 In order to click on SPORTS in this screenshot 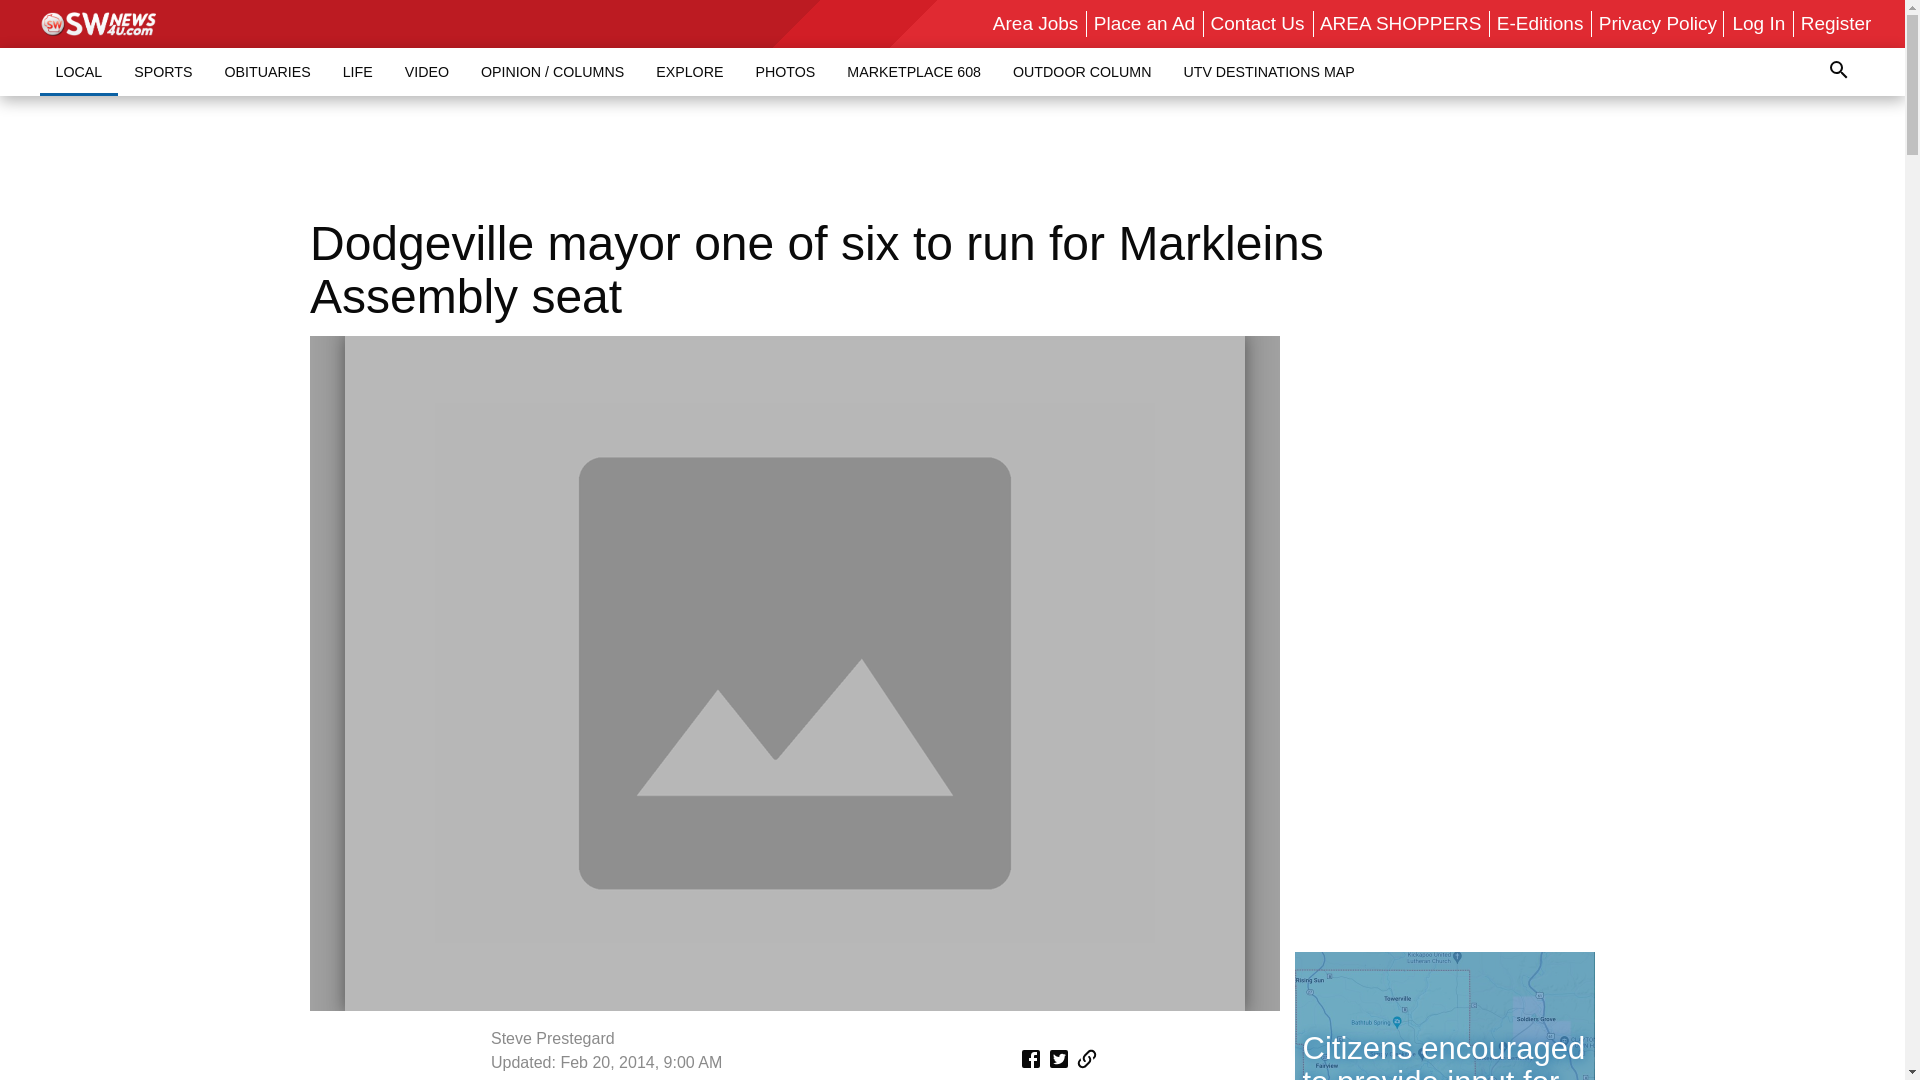, I will do `click(162, 71)`.